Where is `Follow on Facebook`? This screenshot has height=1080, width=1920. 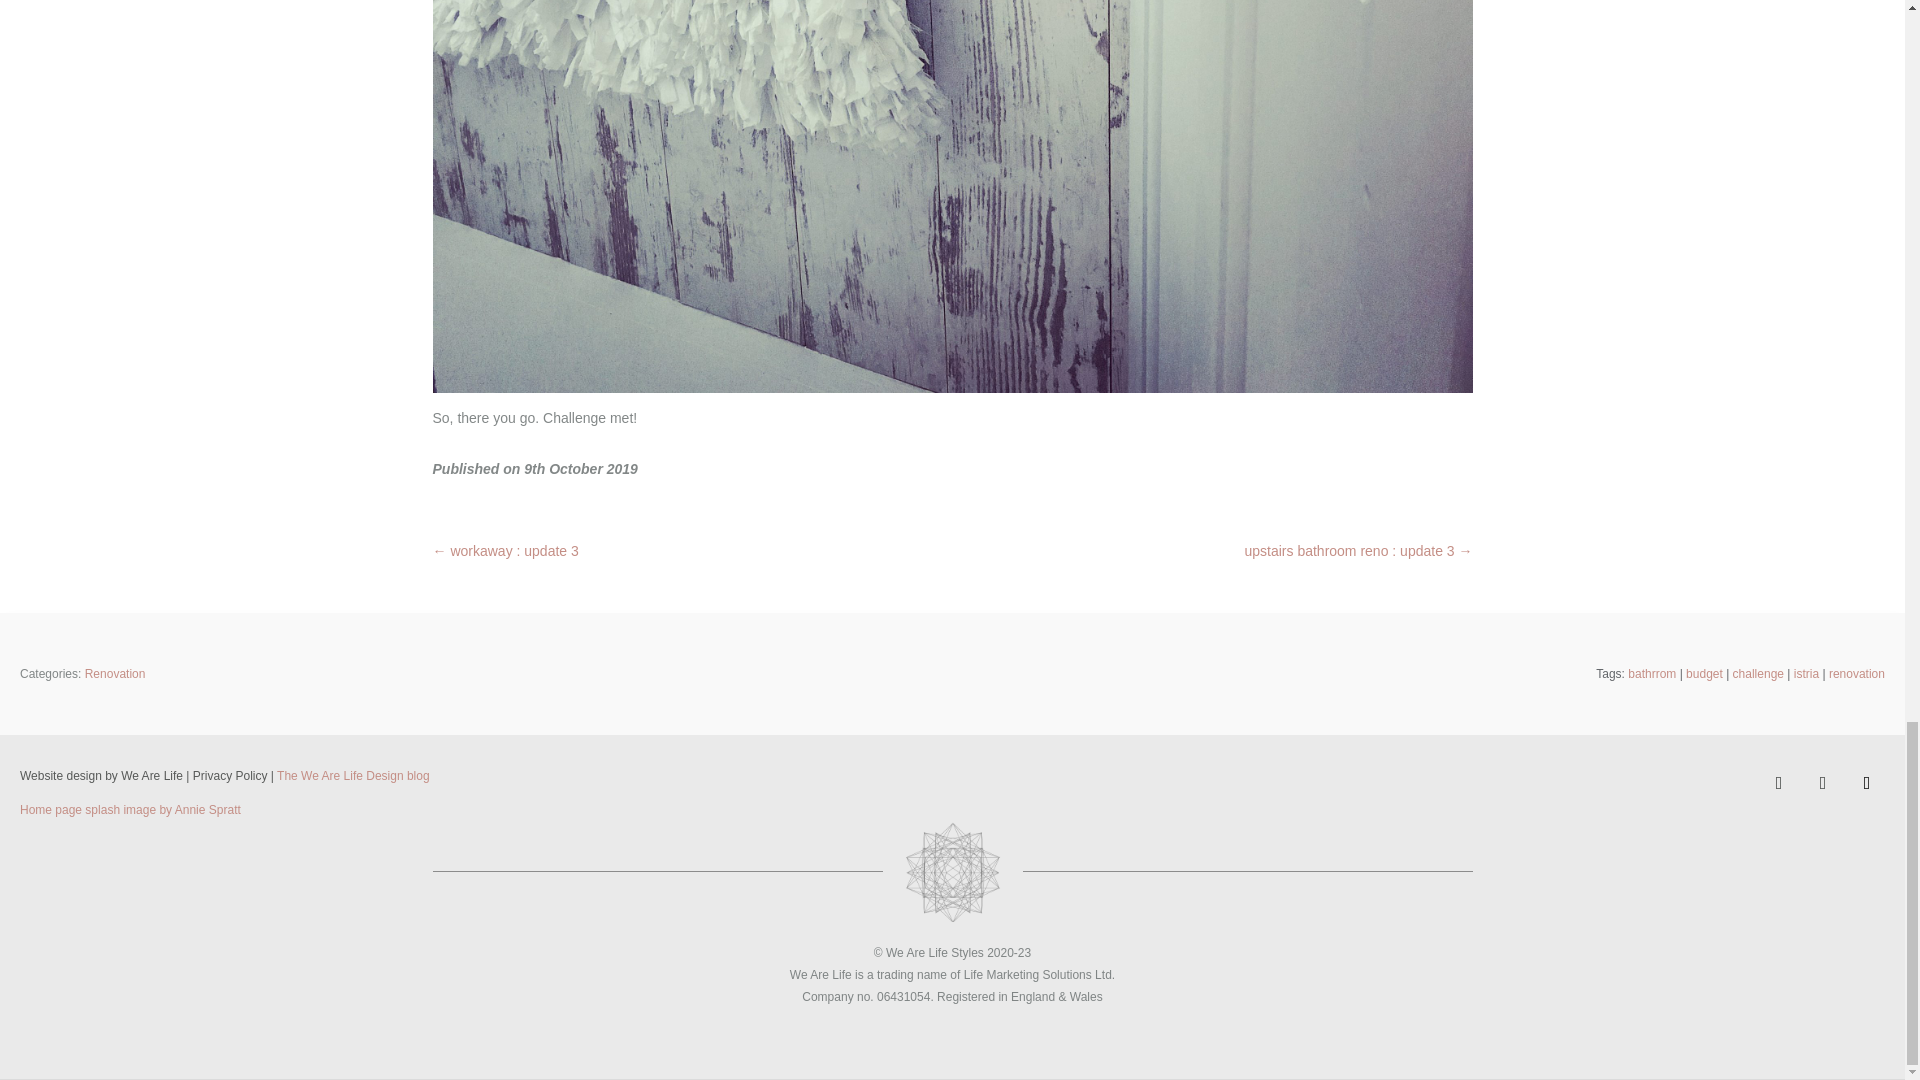
Follow on Facebook is located at coordinates (1778, 782).